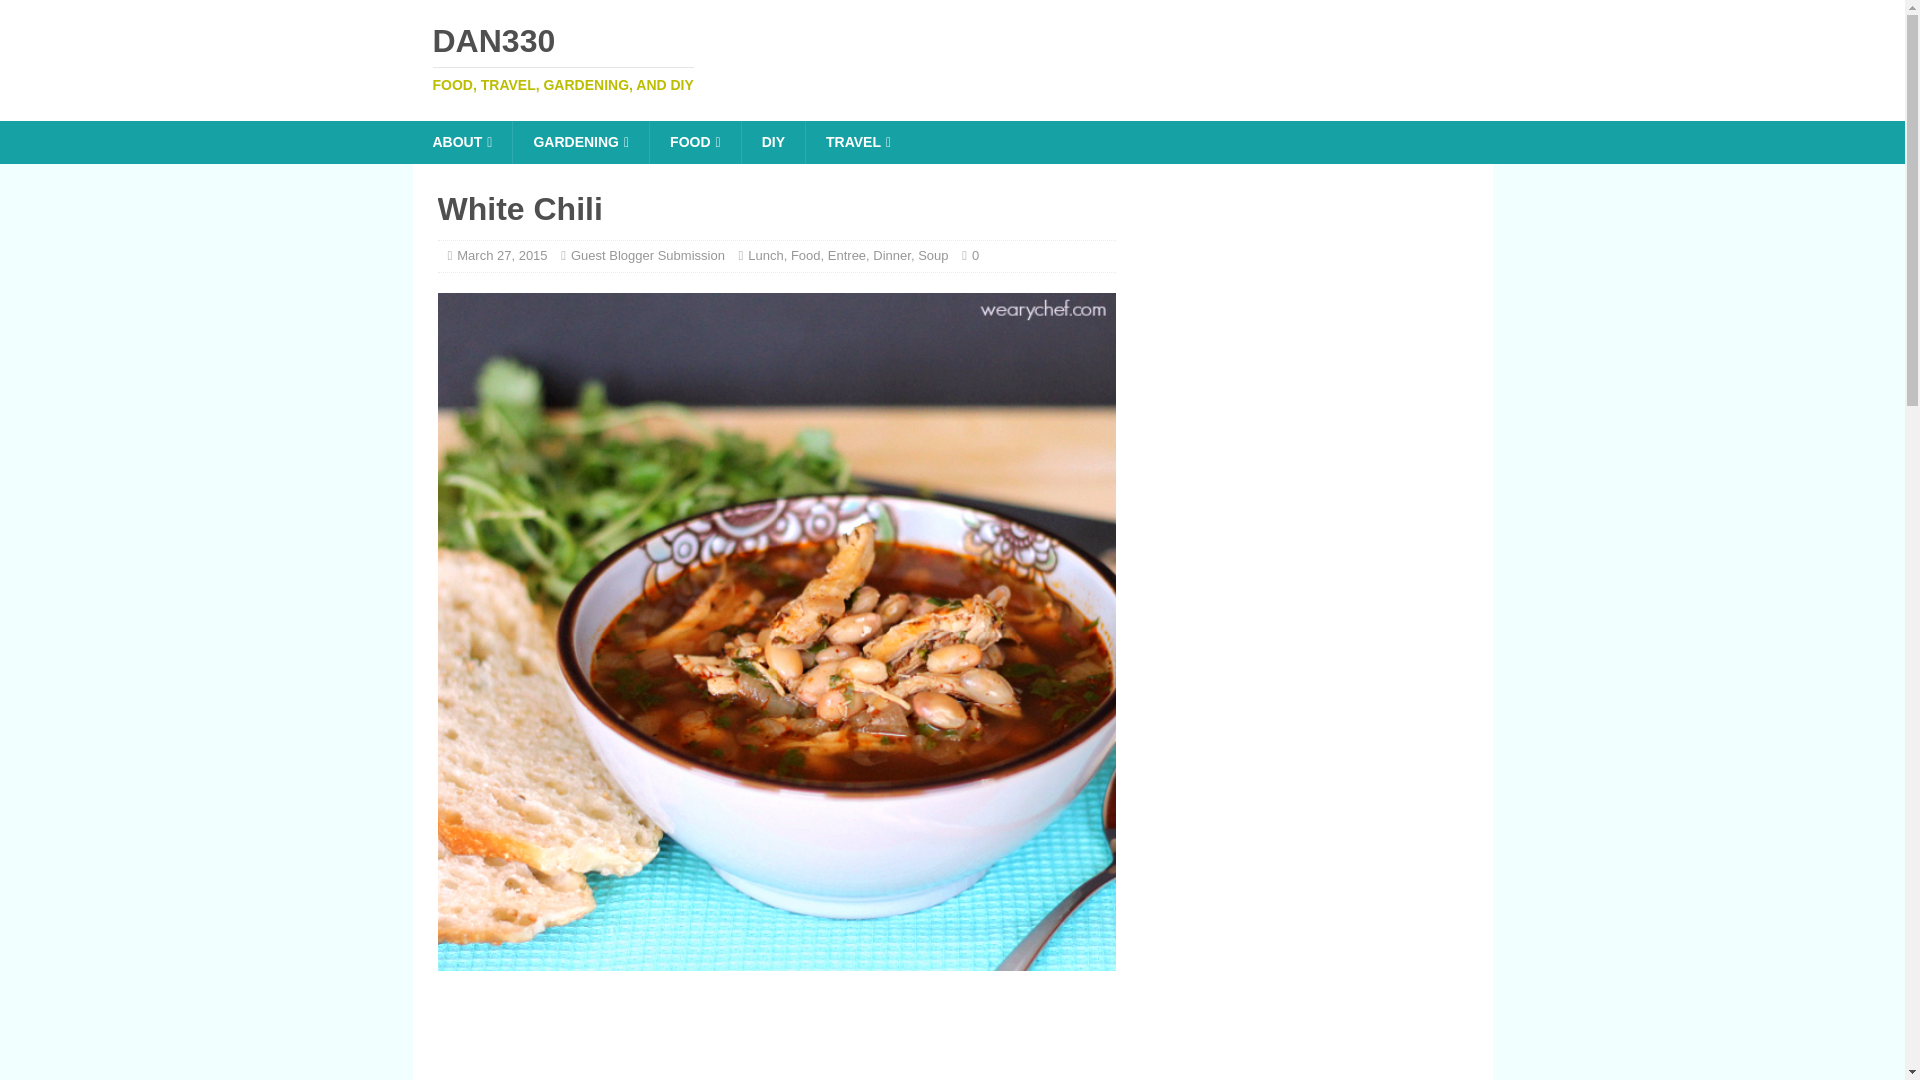  Describe the element at coordinates (952, 58) in the screenshot. I see `March 27, 2015` at that location.